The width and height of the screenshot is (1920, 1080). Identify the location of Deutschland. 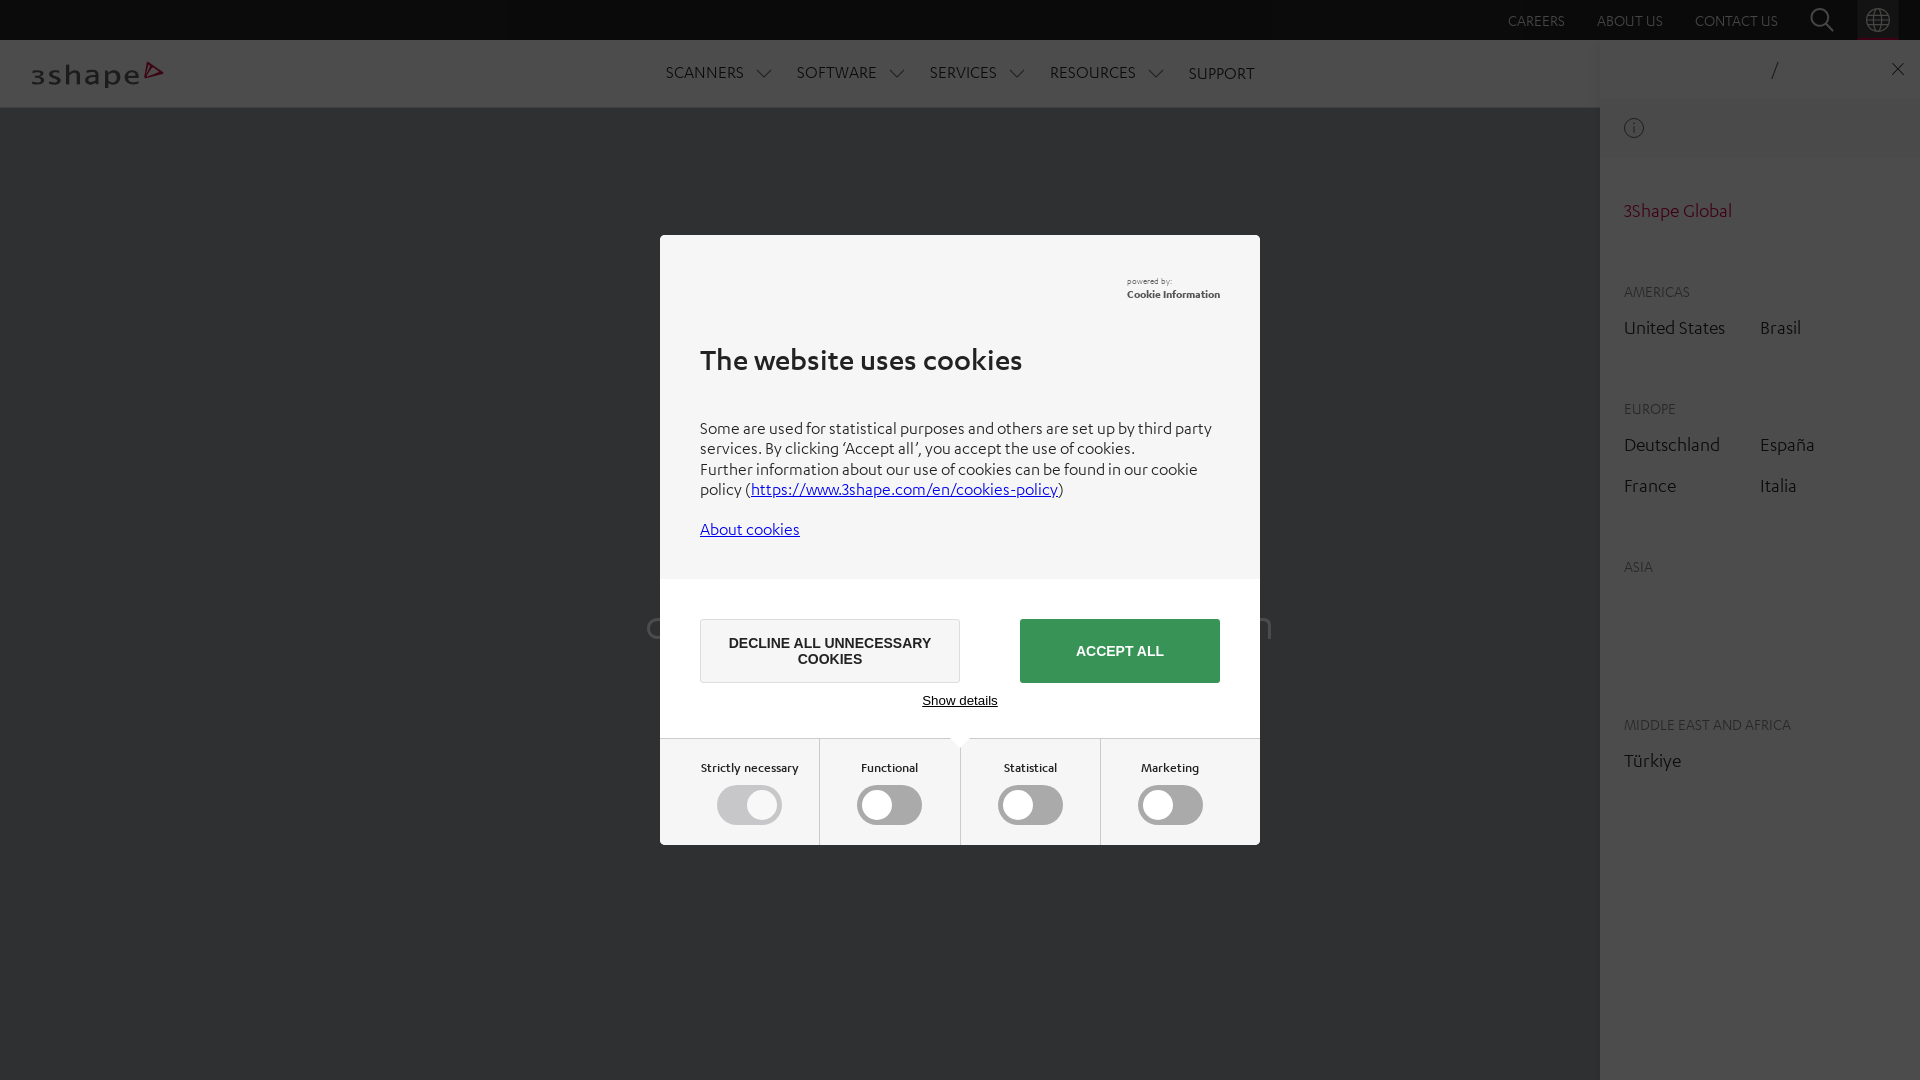
(1672, 444).